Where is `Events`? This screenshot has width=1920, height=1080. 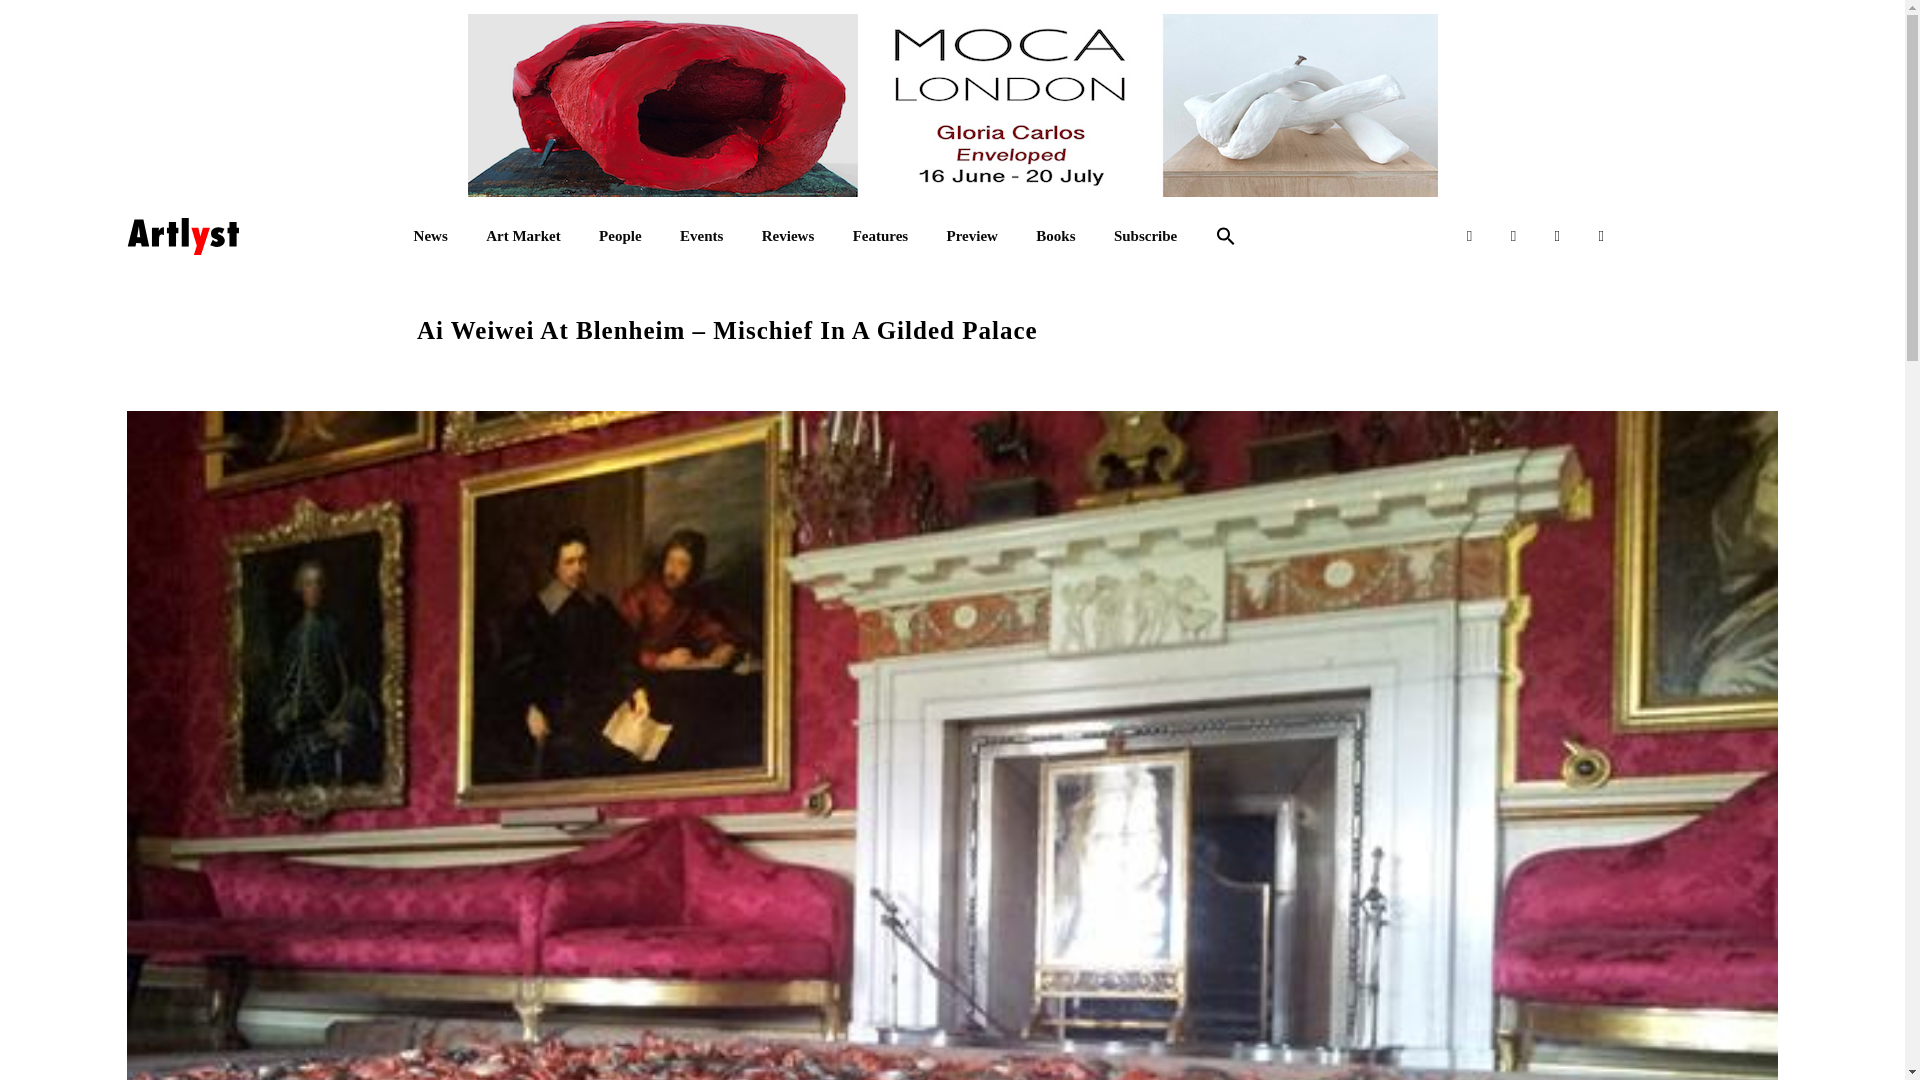 Events is located at coordinates (701, 236).